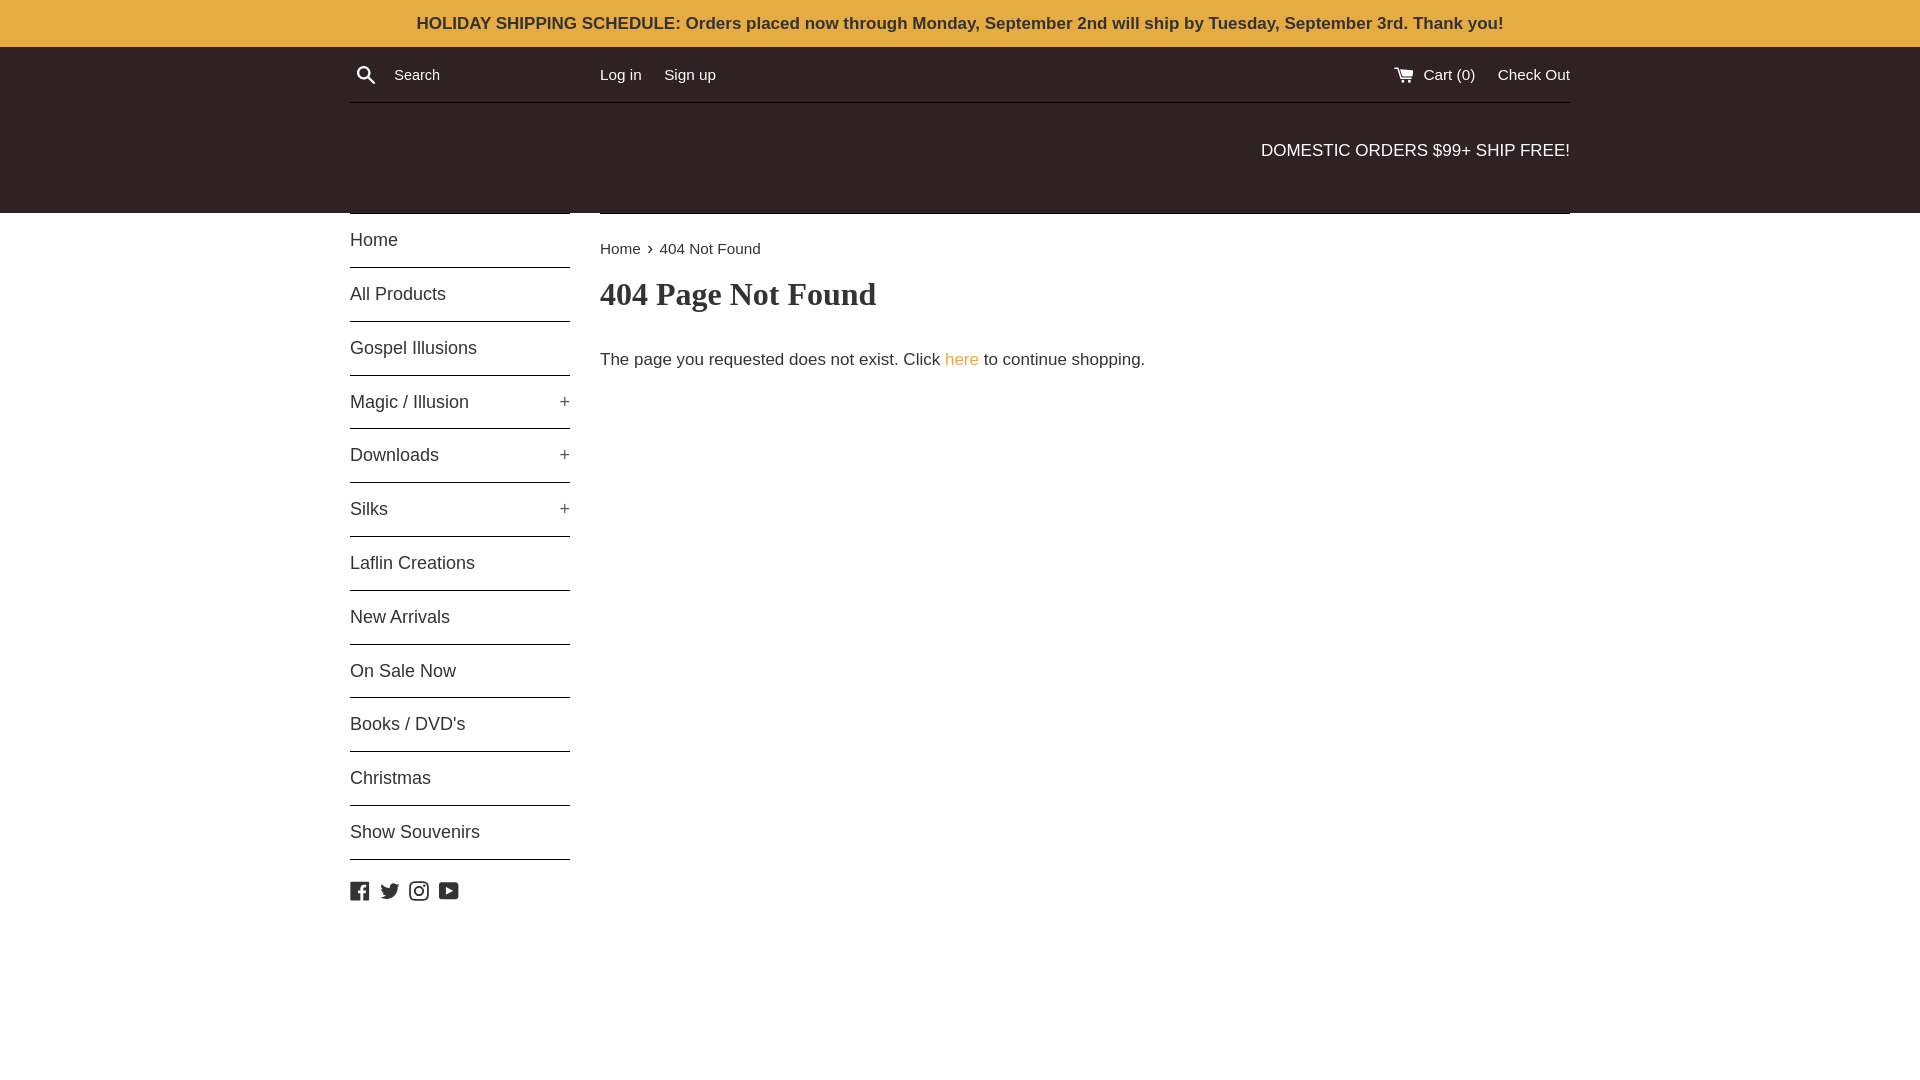 This screenshot has height=1080, width=1920. I want to click on Search, so click(366, 74).